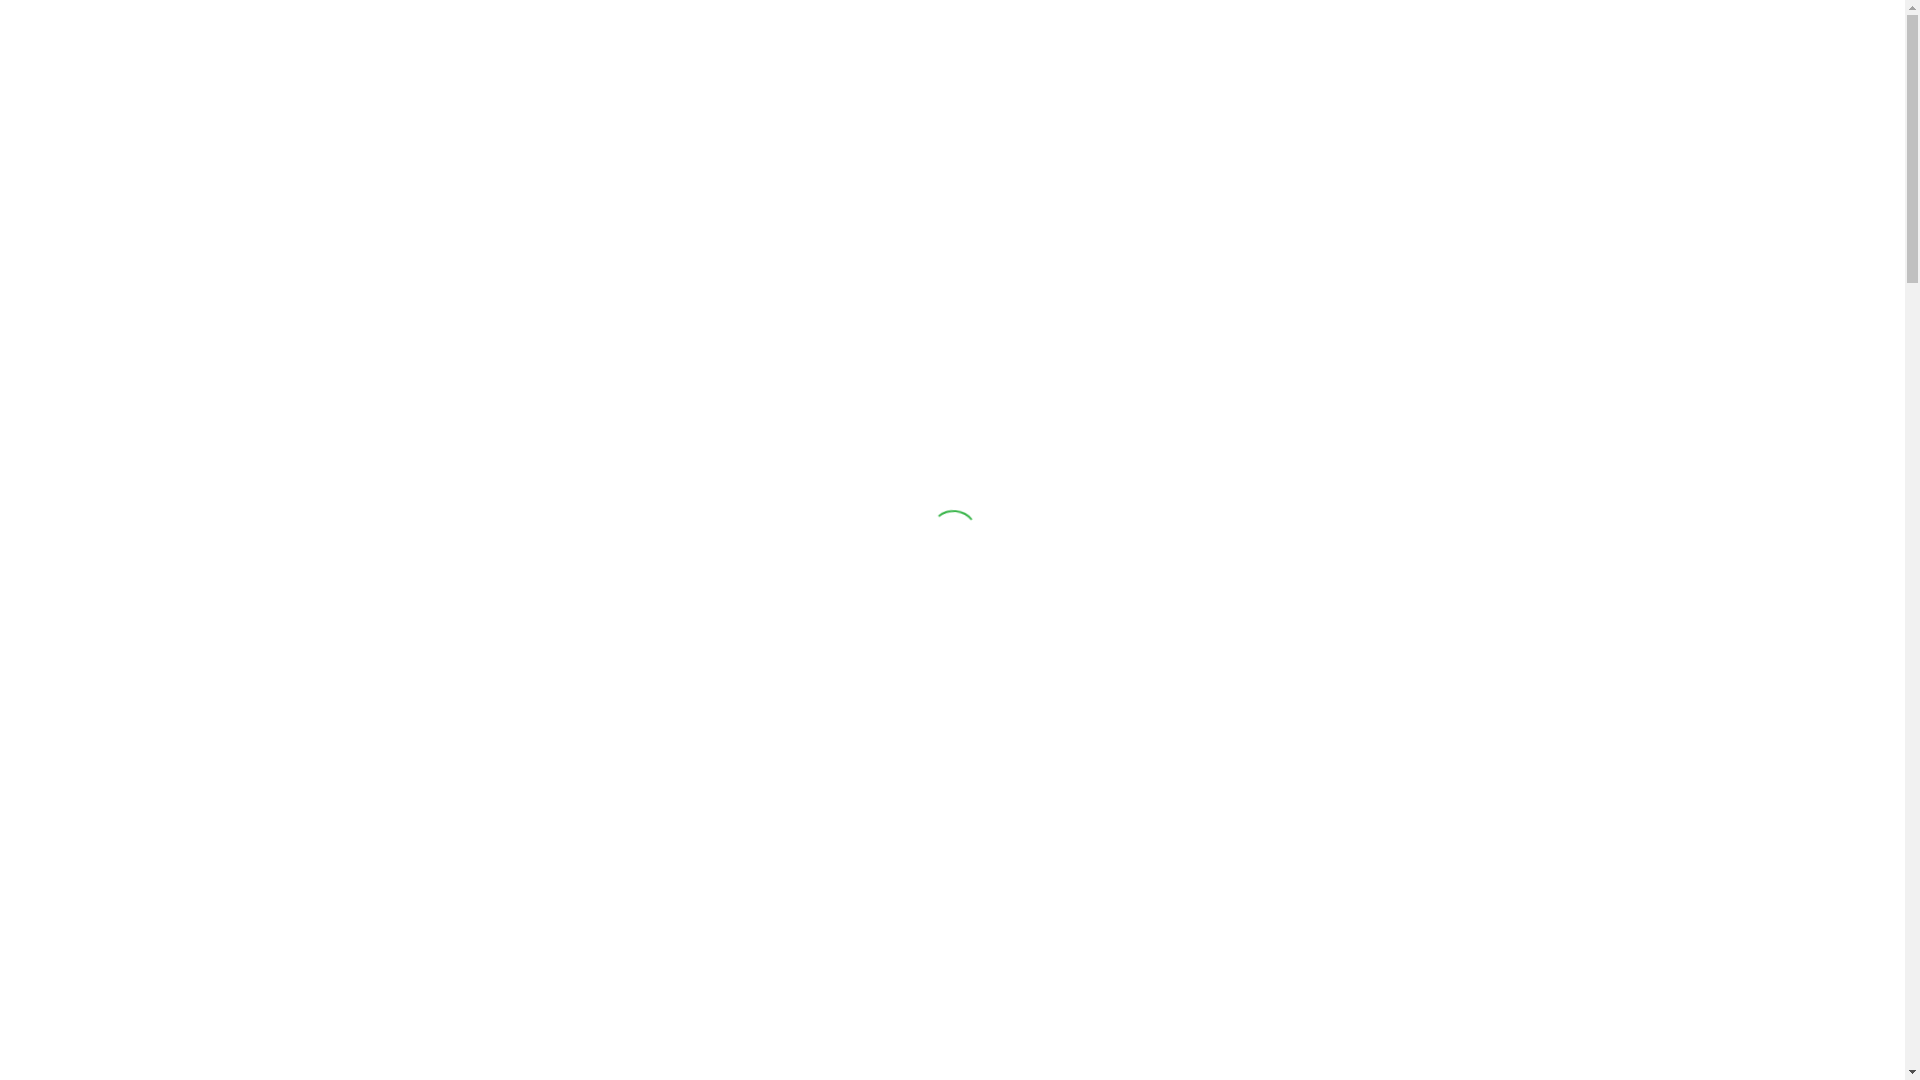 This screenshot has height=1080, width=1920. What do you see at coordinates (821, 40) in the screenshot?
I see `STARTSEITE` at bounding box center [821, 40].